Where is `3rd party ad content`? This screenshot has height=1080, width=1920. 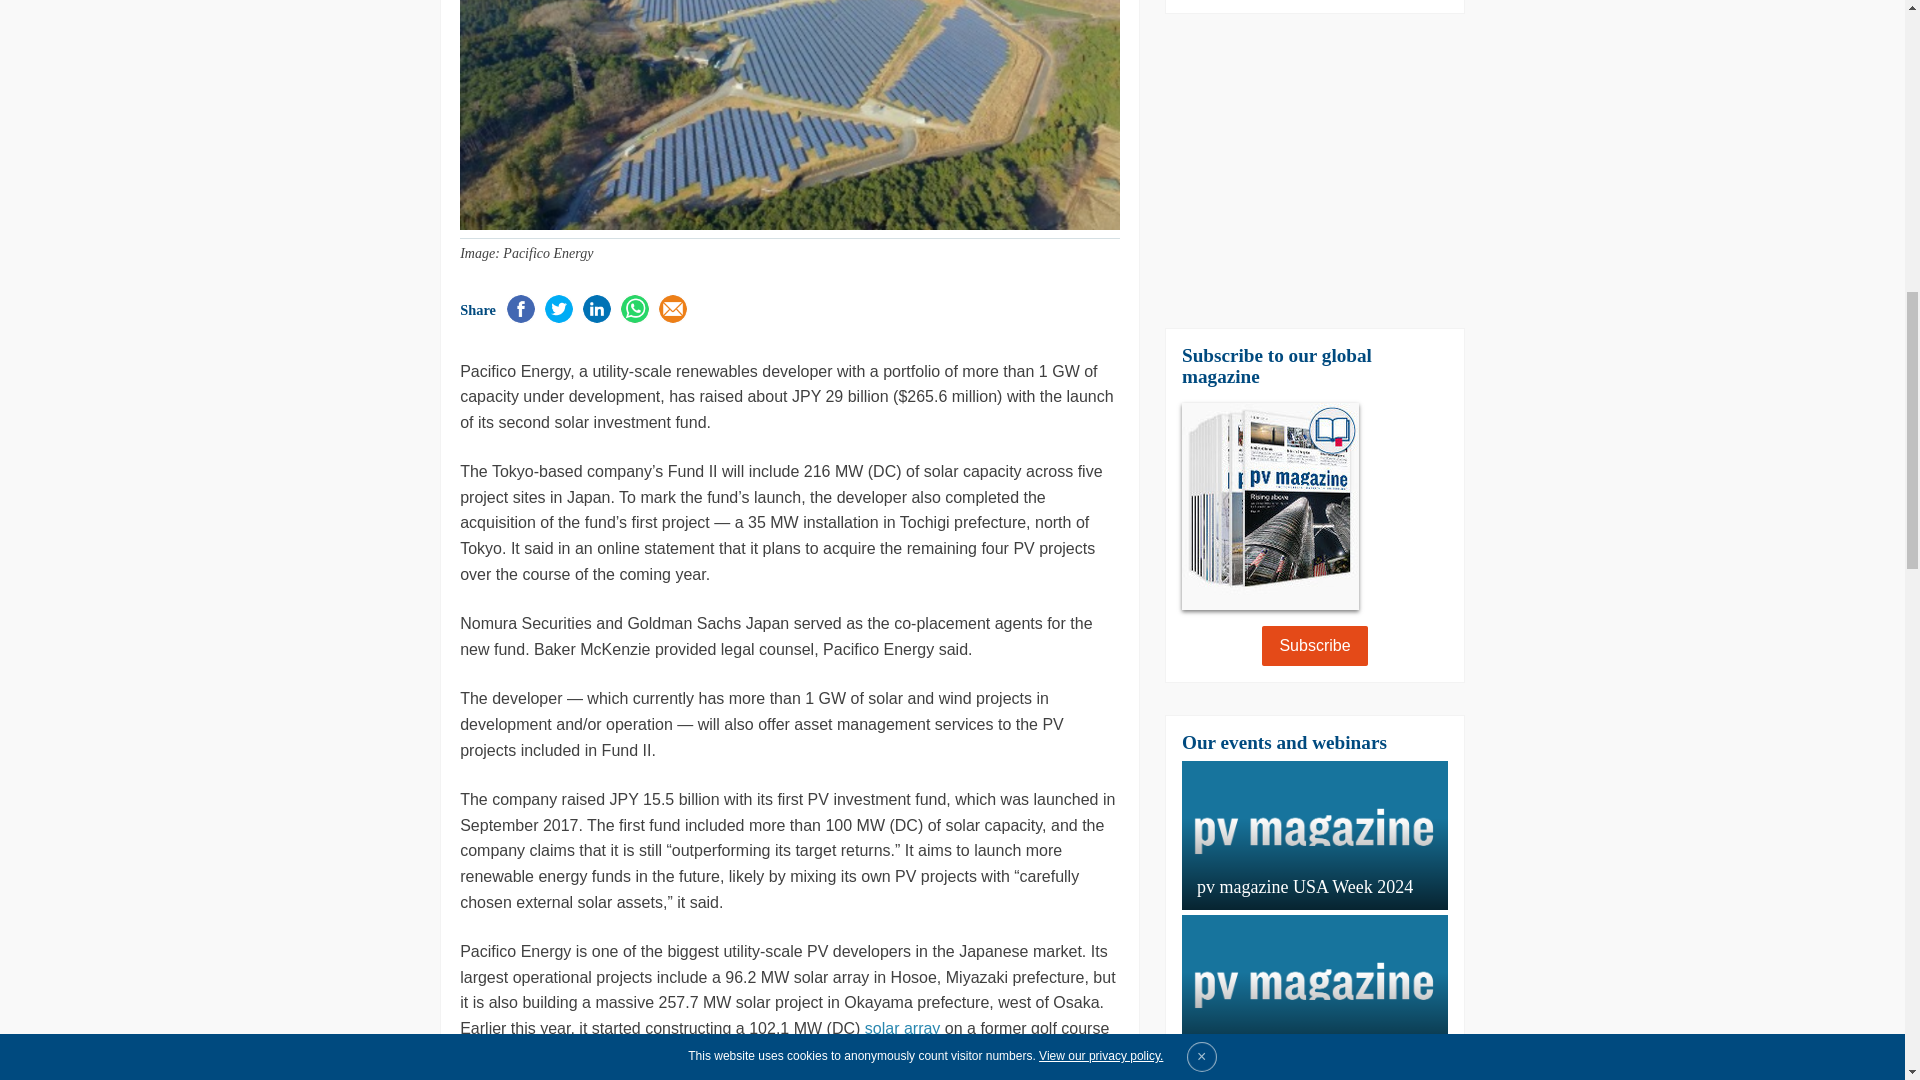
3rd party ad content is located at coordinates (1582, 152).